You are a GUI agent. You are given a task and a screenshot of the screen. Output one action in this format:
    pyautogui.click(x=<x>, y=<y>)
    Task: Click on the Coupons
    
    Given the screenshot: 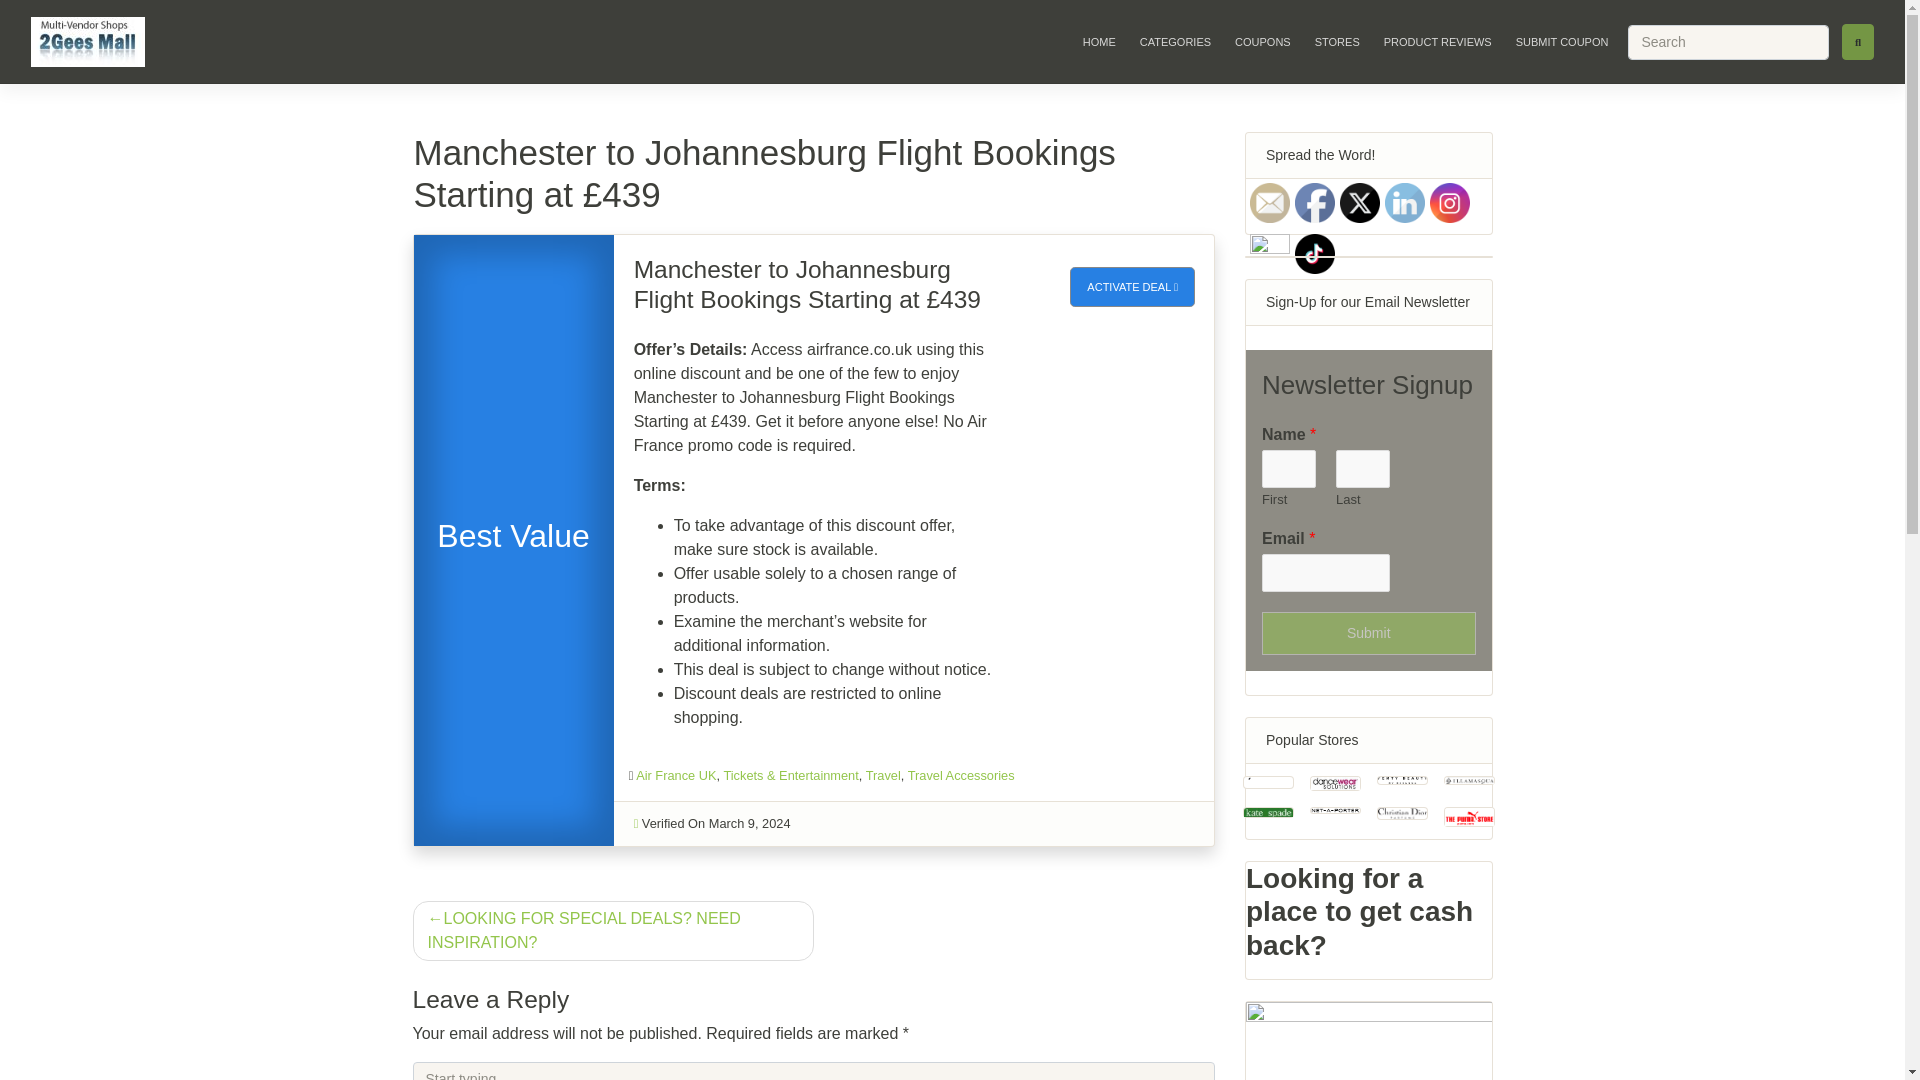 What is the action you would take?
    pyautogui.click(x=1262, y=41)
    